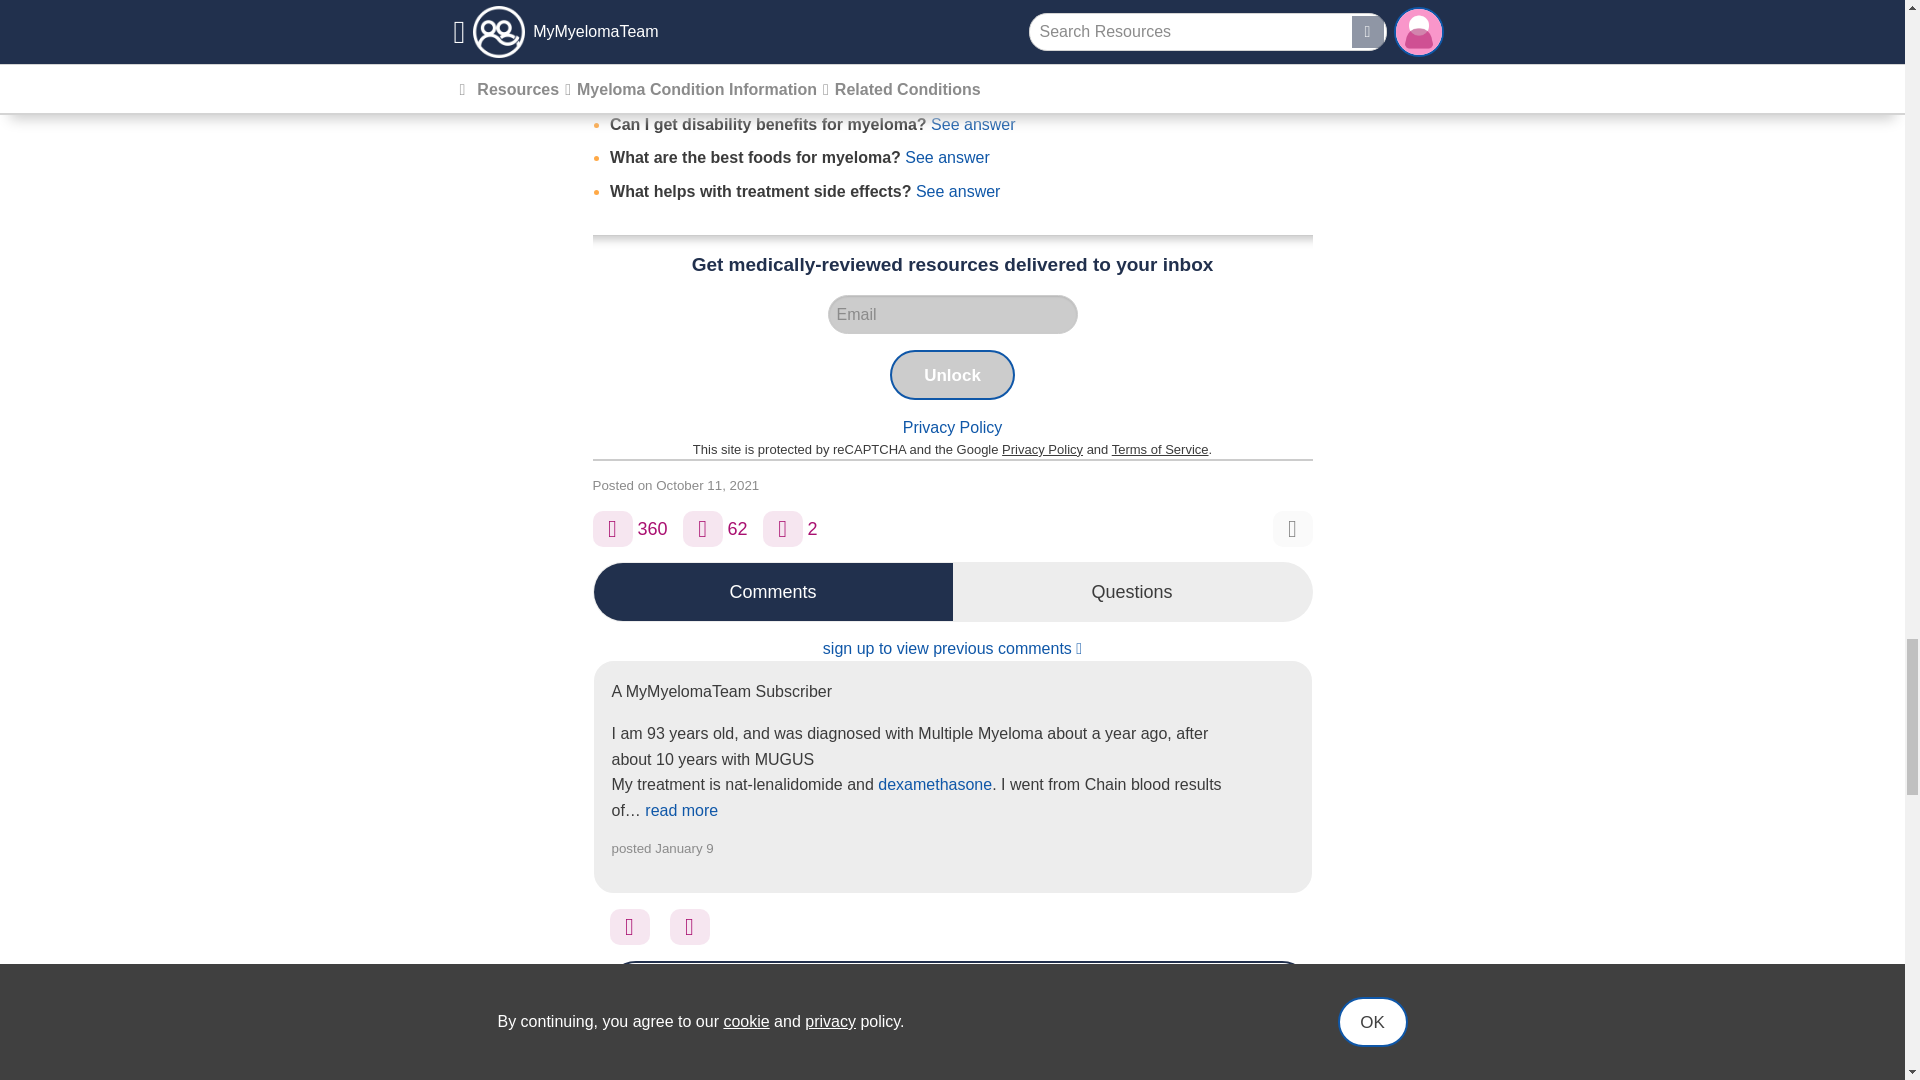  I want to click on Unlock, so click(952, 374).